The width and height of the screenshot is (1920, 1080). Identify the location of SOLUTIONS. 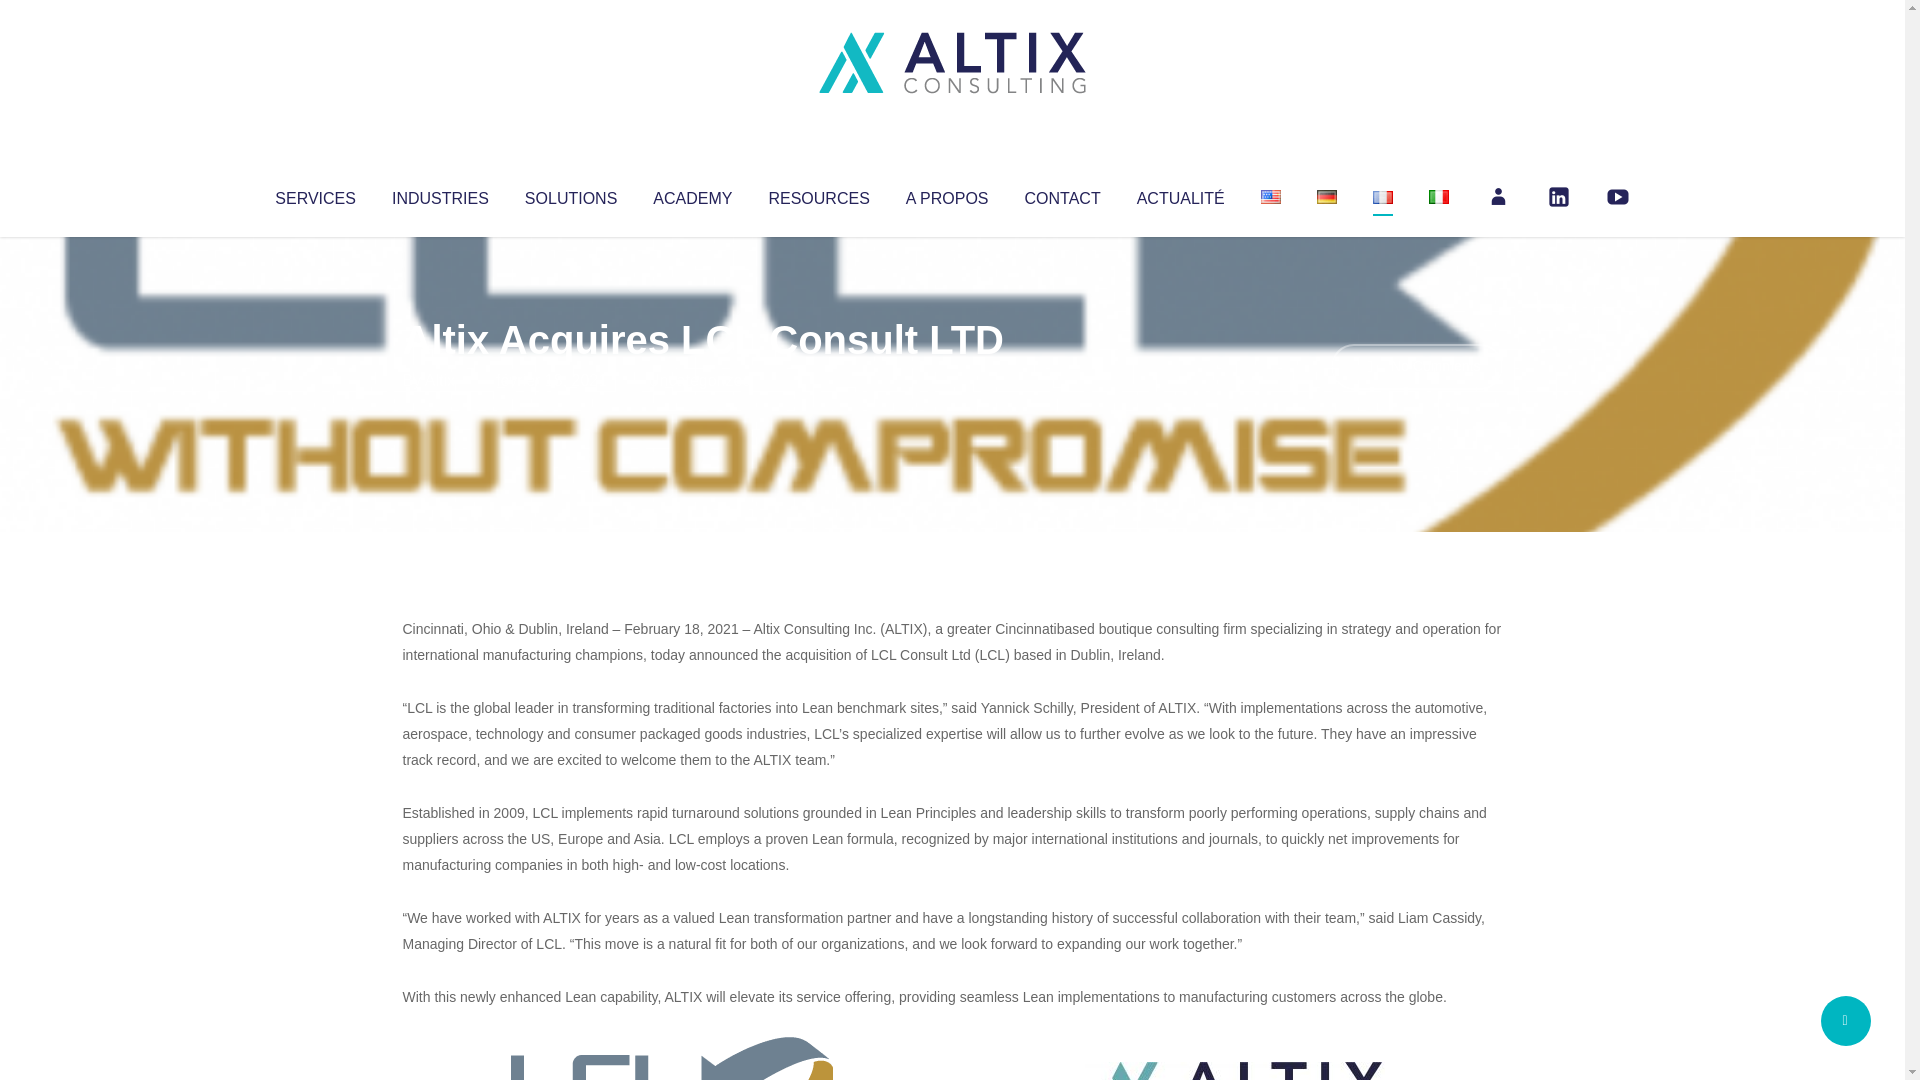
(570, 194).